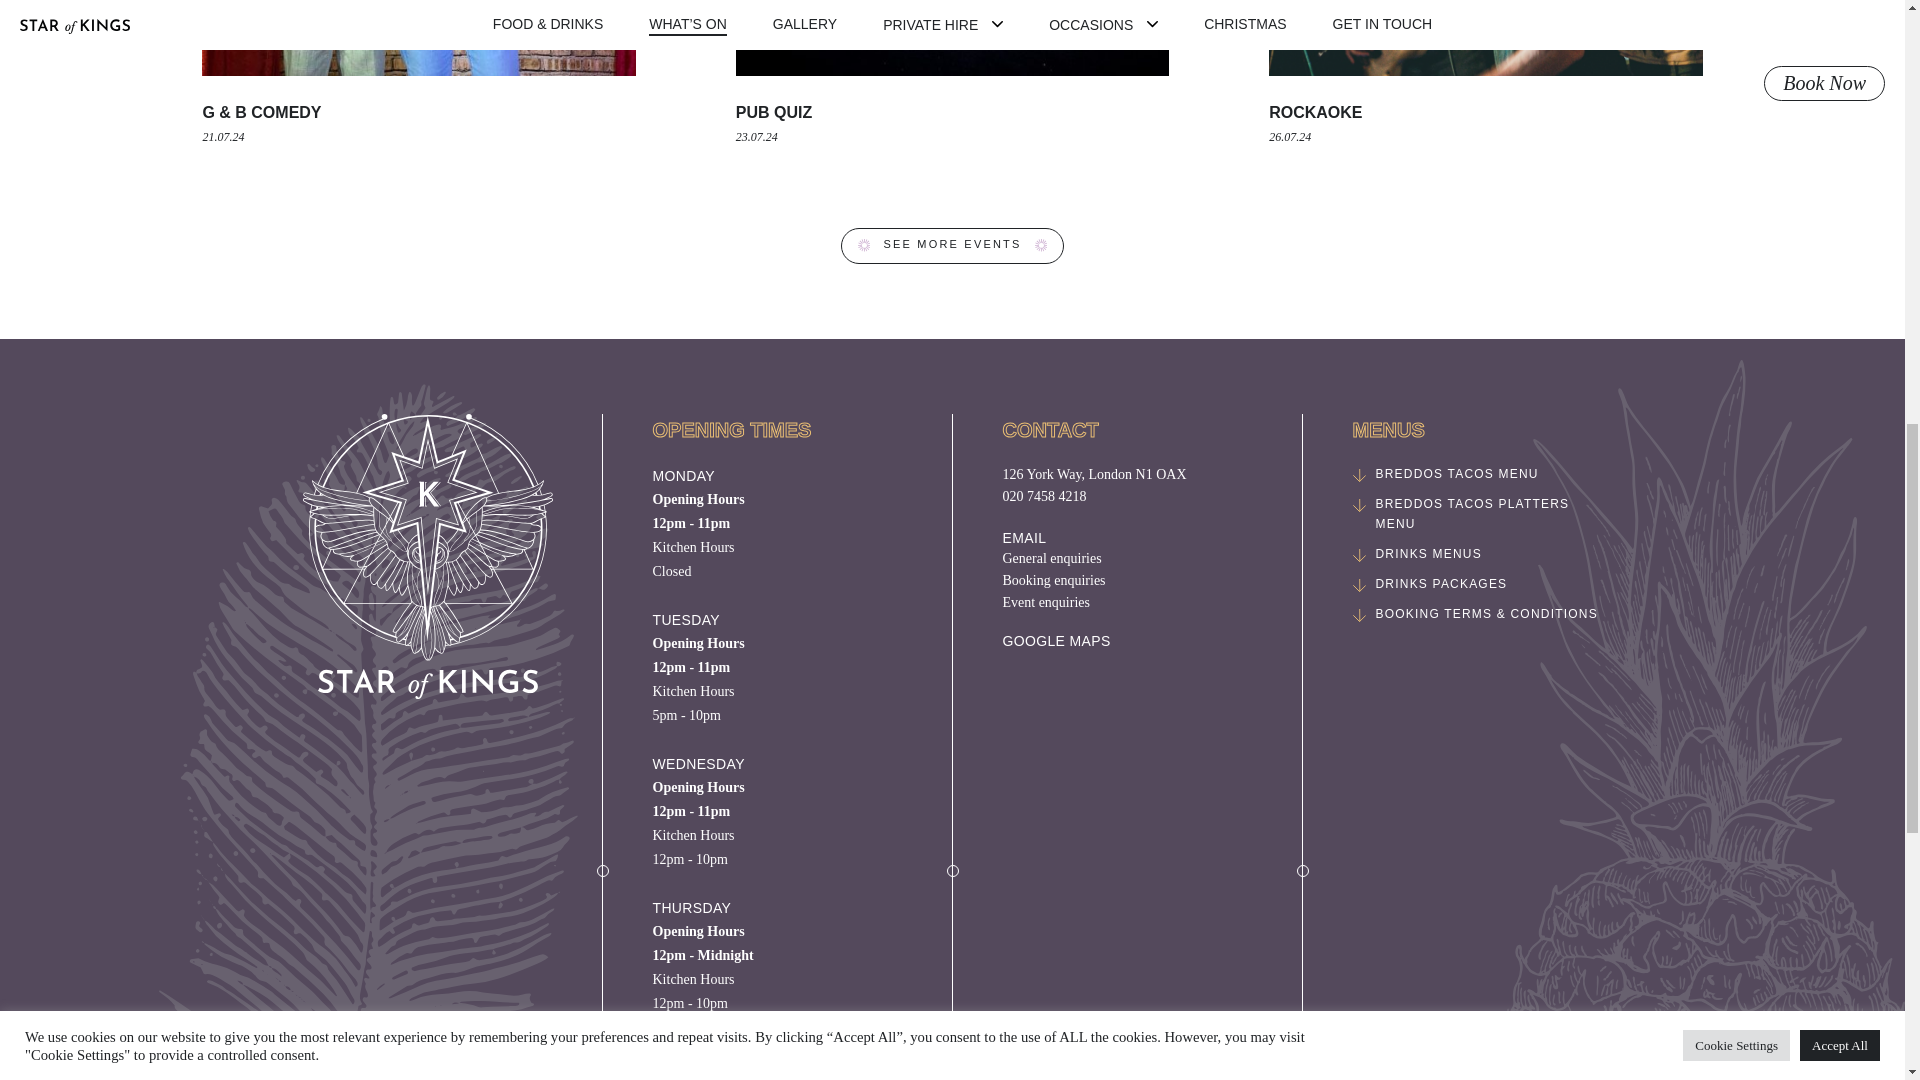  I want to click on BREDDOS TACOS MENU, so click(1476, 474).